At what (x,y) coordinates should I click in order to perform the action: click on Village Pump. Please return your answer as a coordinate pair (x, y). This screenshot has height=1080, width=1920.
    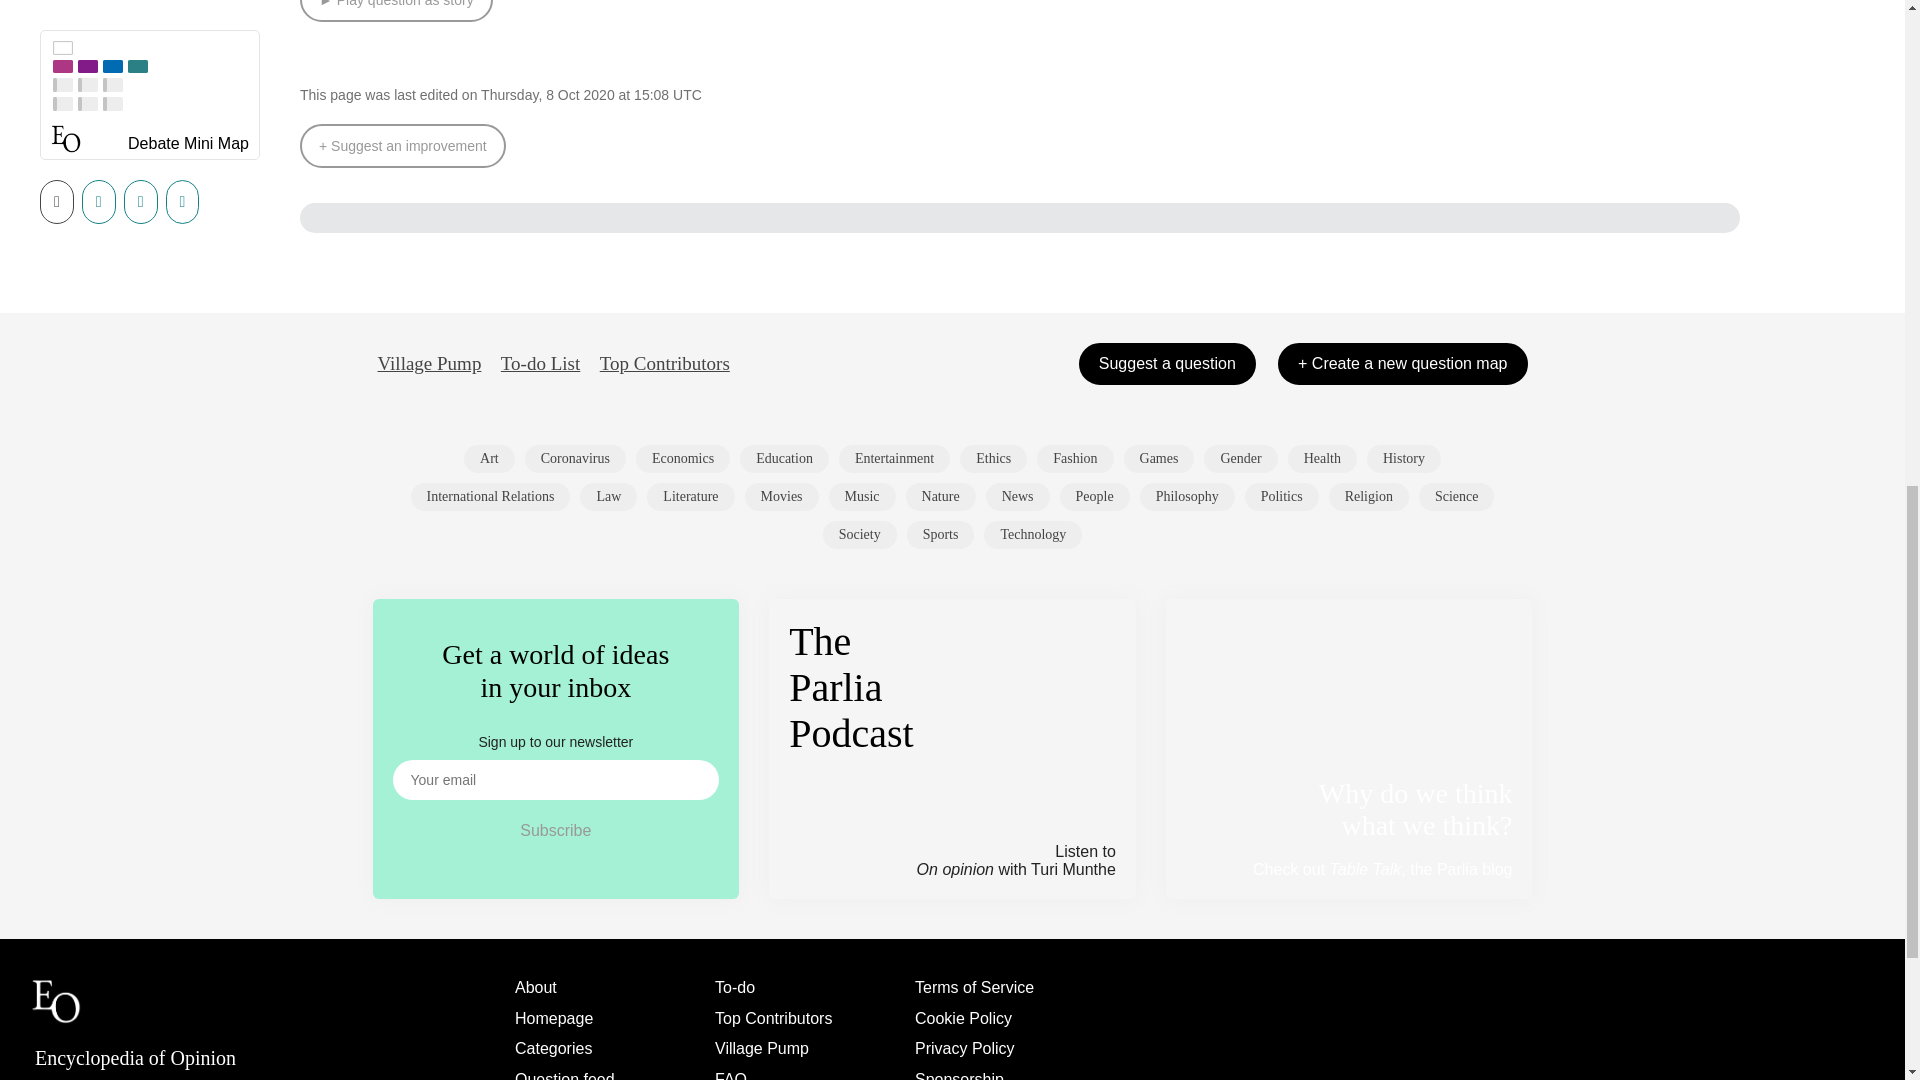
    Looking at the image, I should click on (430, 364).